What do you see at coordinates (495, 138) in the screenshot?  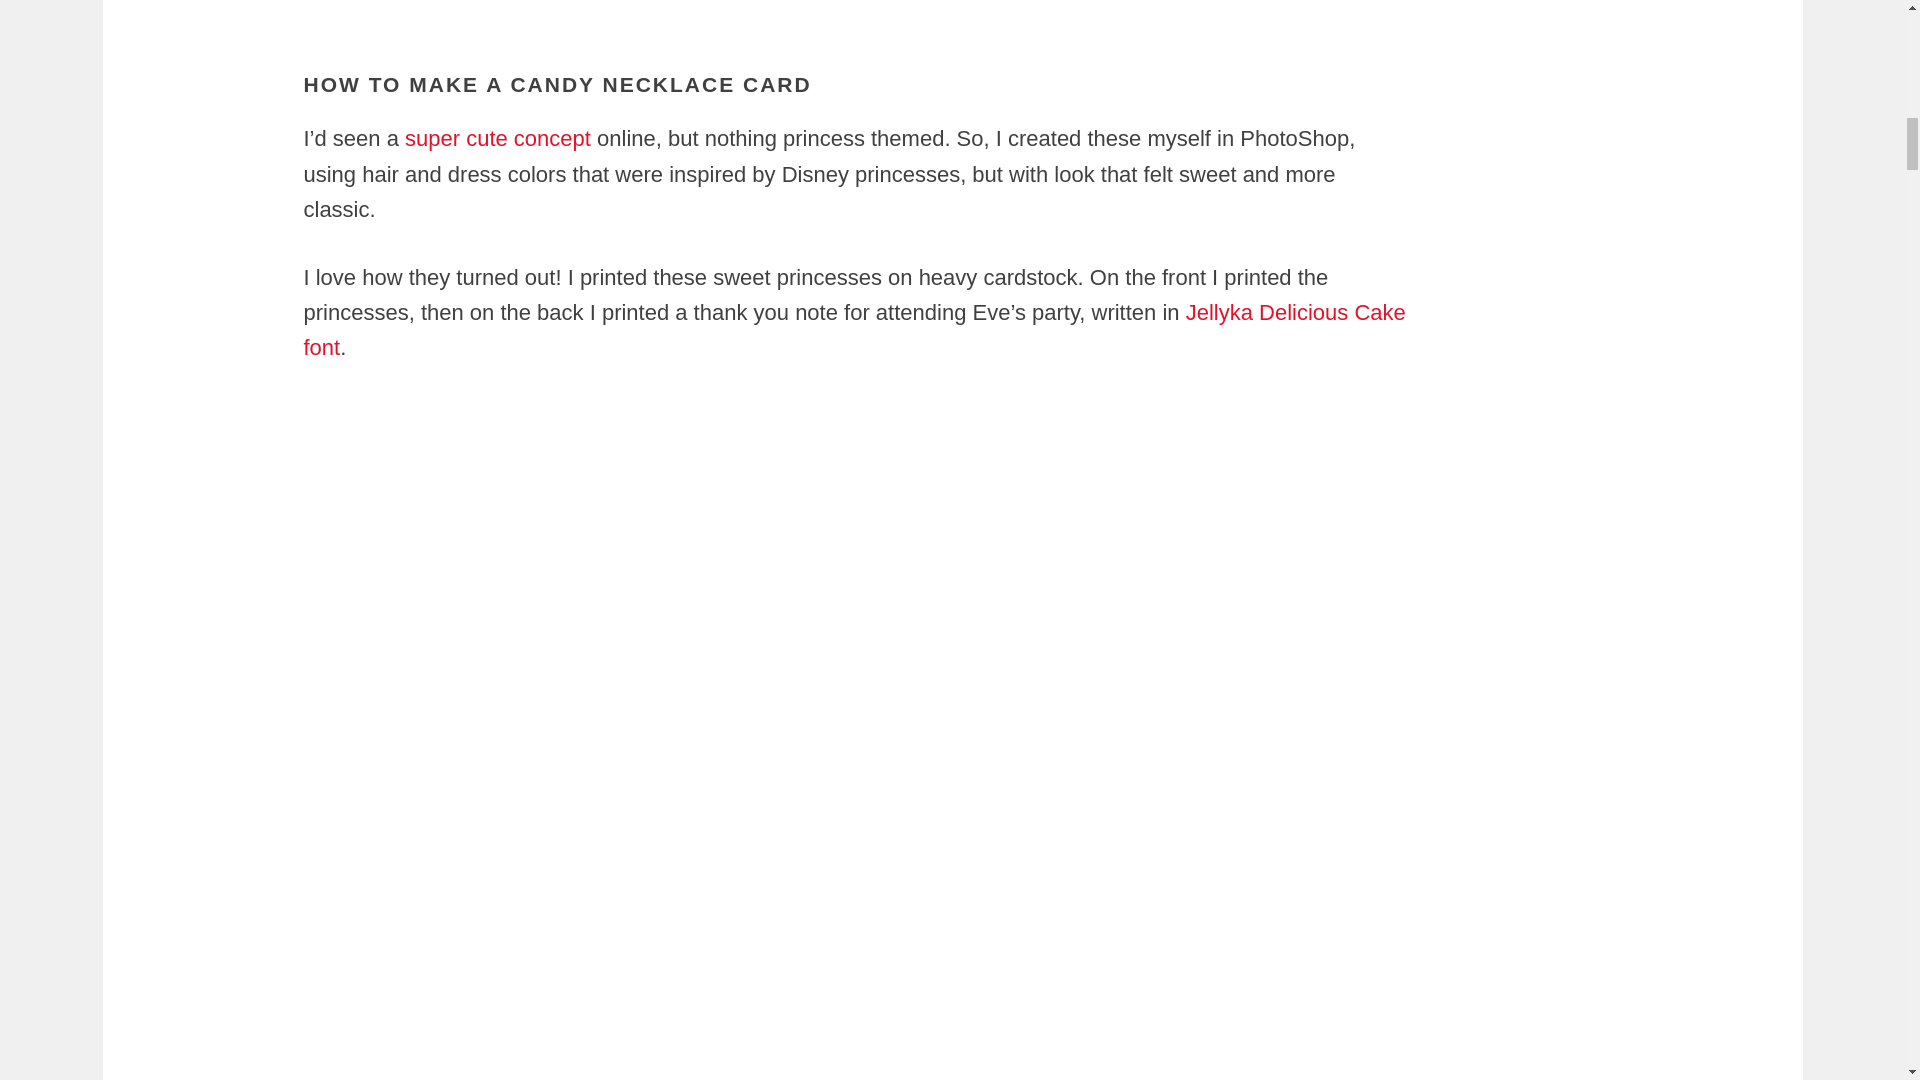 I see `super cute concept` at bounding box center [495, 138].